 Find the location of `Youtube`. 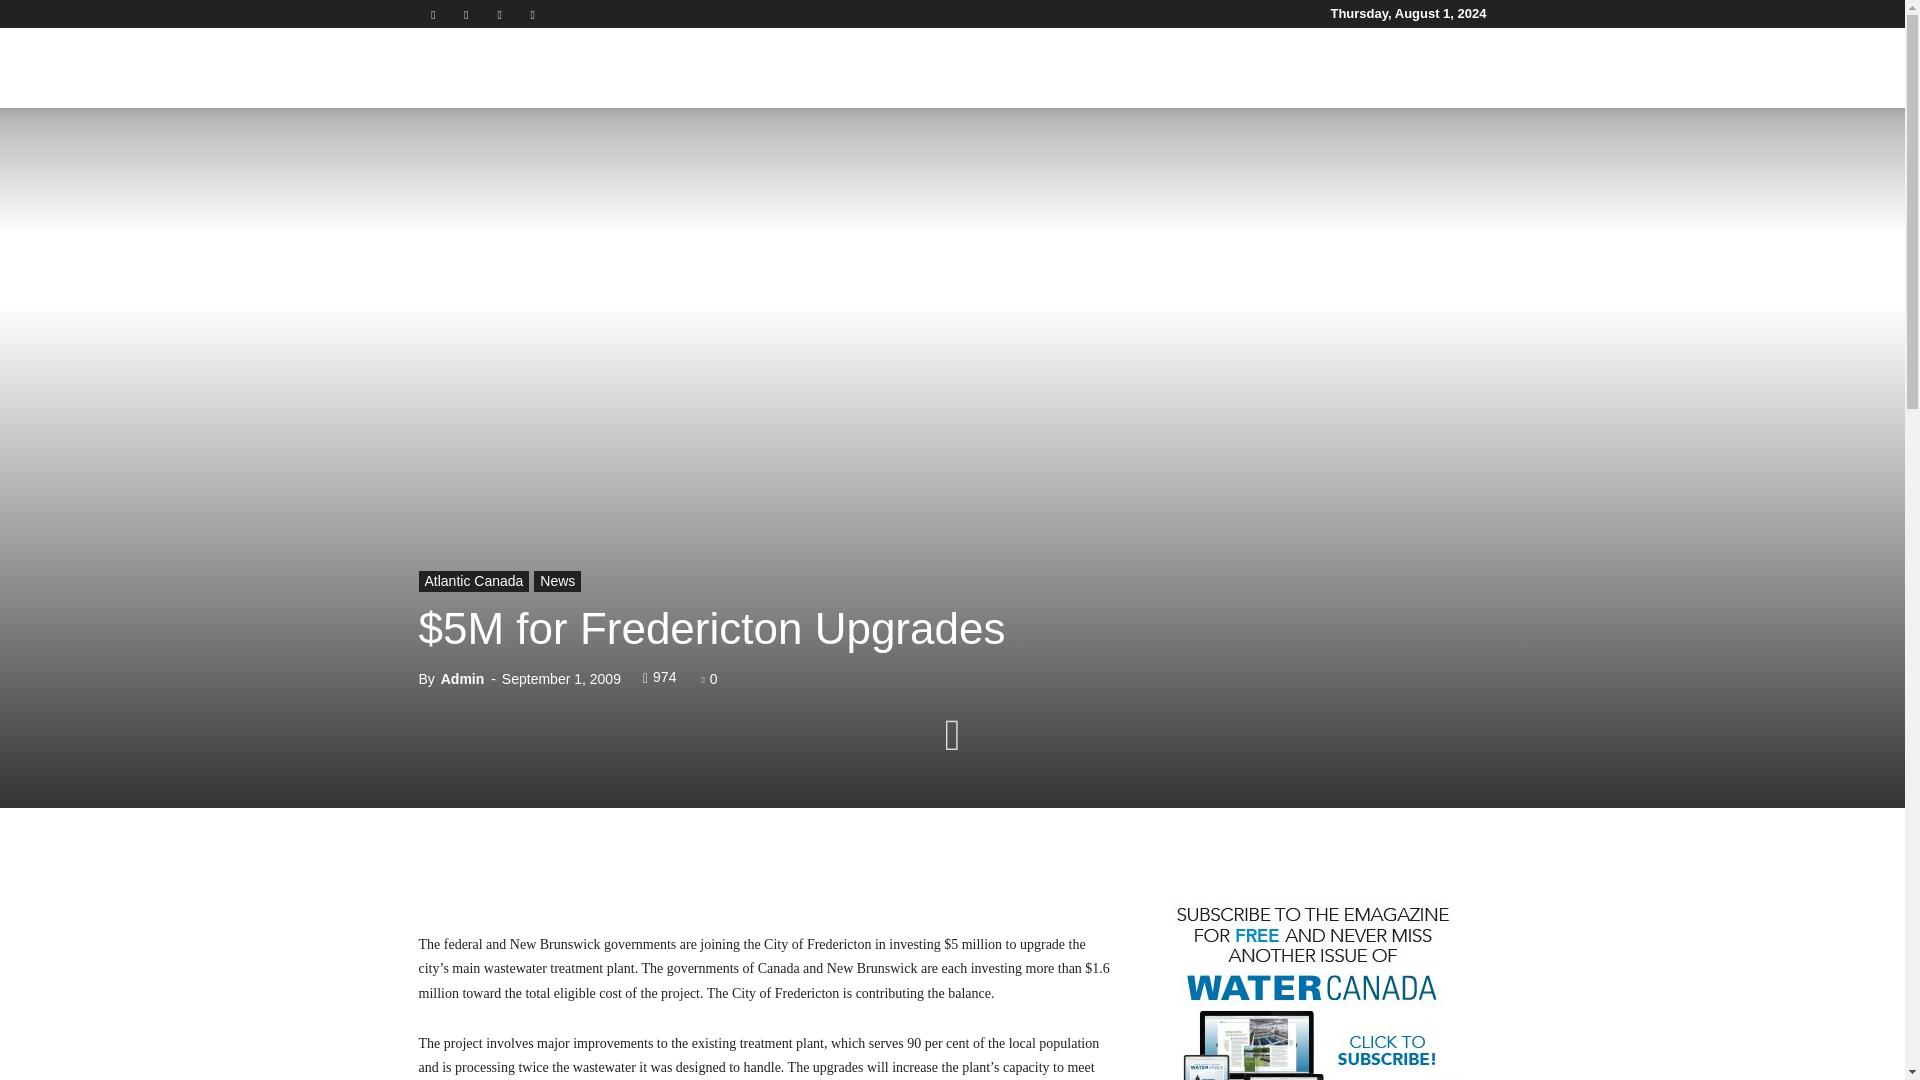

Youtube is located at coordinates (532, 14).